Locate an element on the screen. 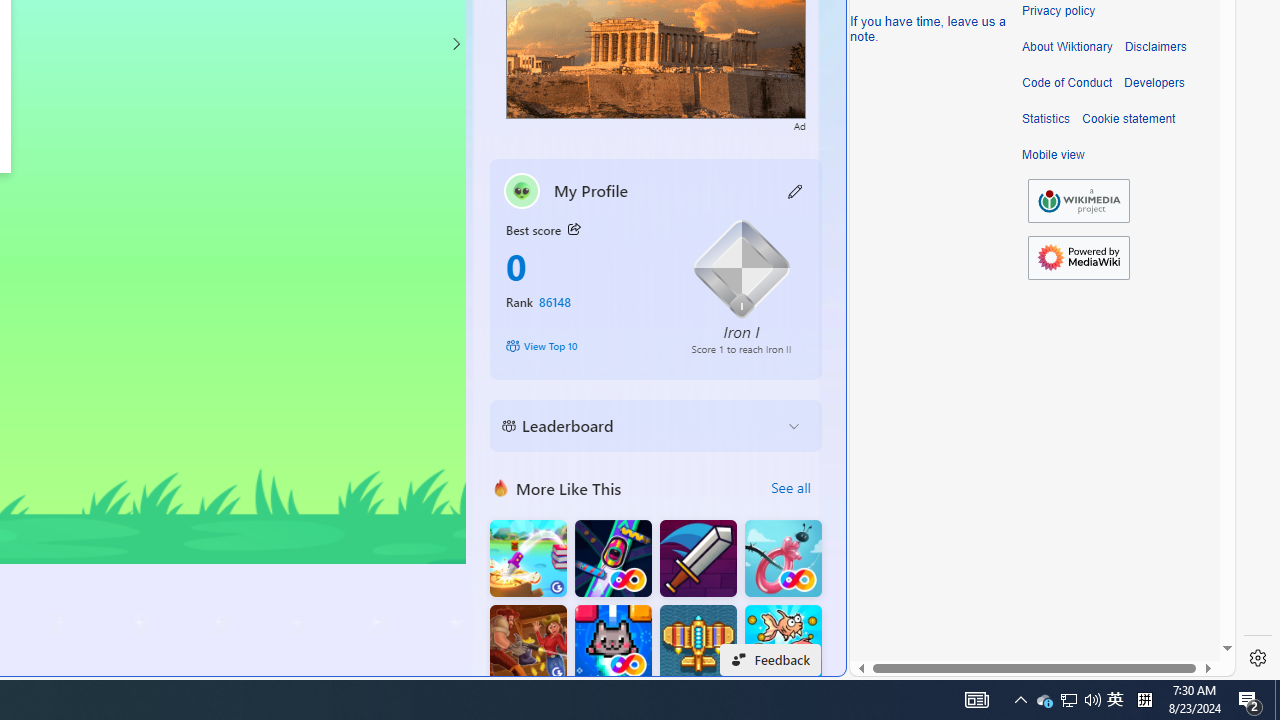 Image resolution: width=1280 pixels, height=720 pixels. If you have time, leave us a note. is located at coordinates (928, 28).